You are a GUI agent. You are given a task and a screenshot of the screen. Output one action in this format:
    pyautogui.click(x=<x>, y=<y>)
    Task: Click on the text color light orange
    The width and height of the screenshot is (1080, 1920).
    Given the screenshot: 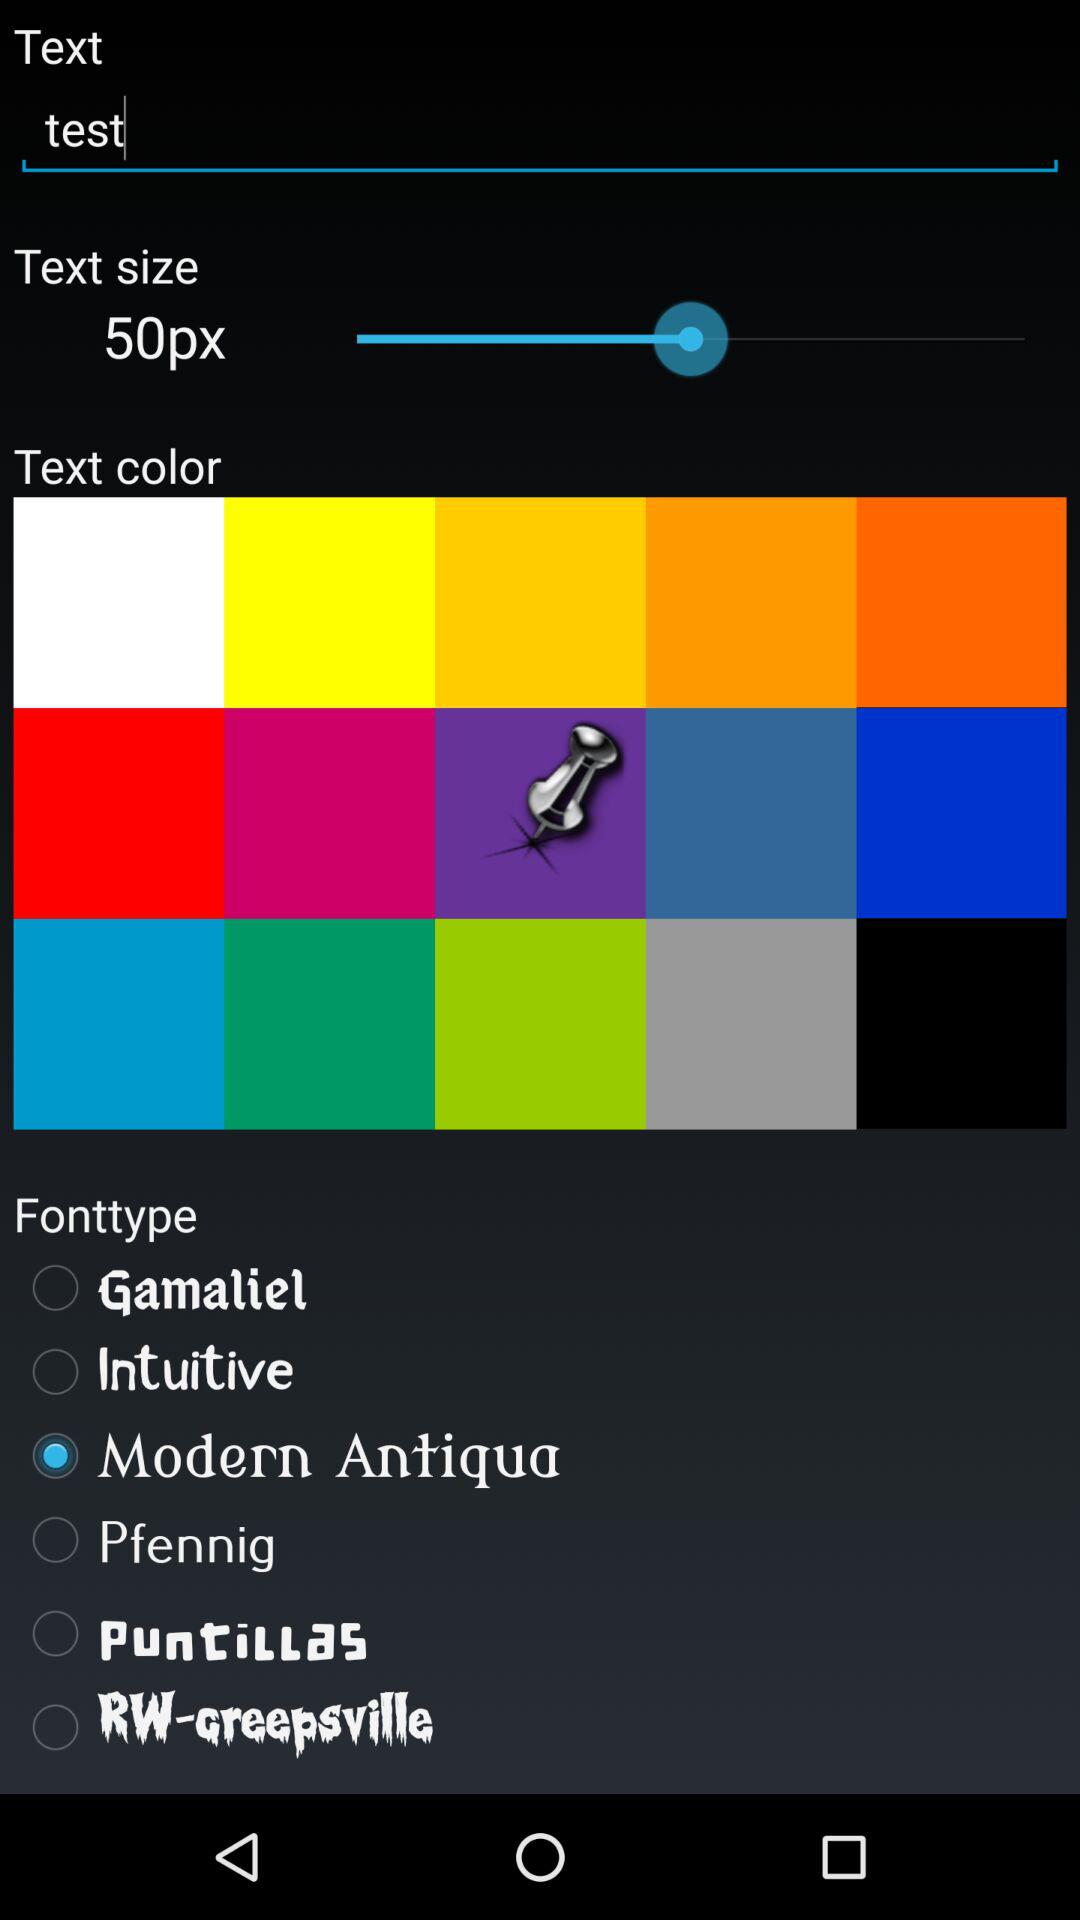 What is the action you would take?
    pyautogui.click(x=540, y=602)
    